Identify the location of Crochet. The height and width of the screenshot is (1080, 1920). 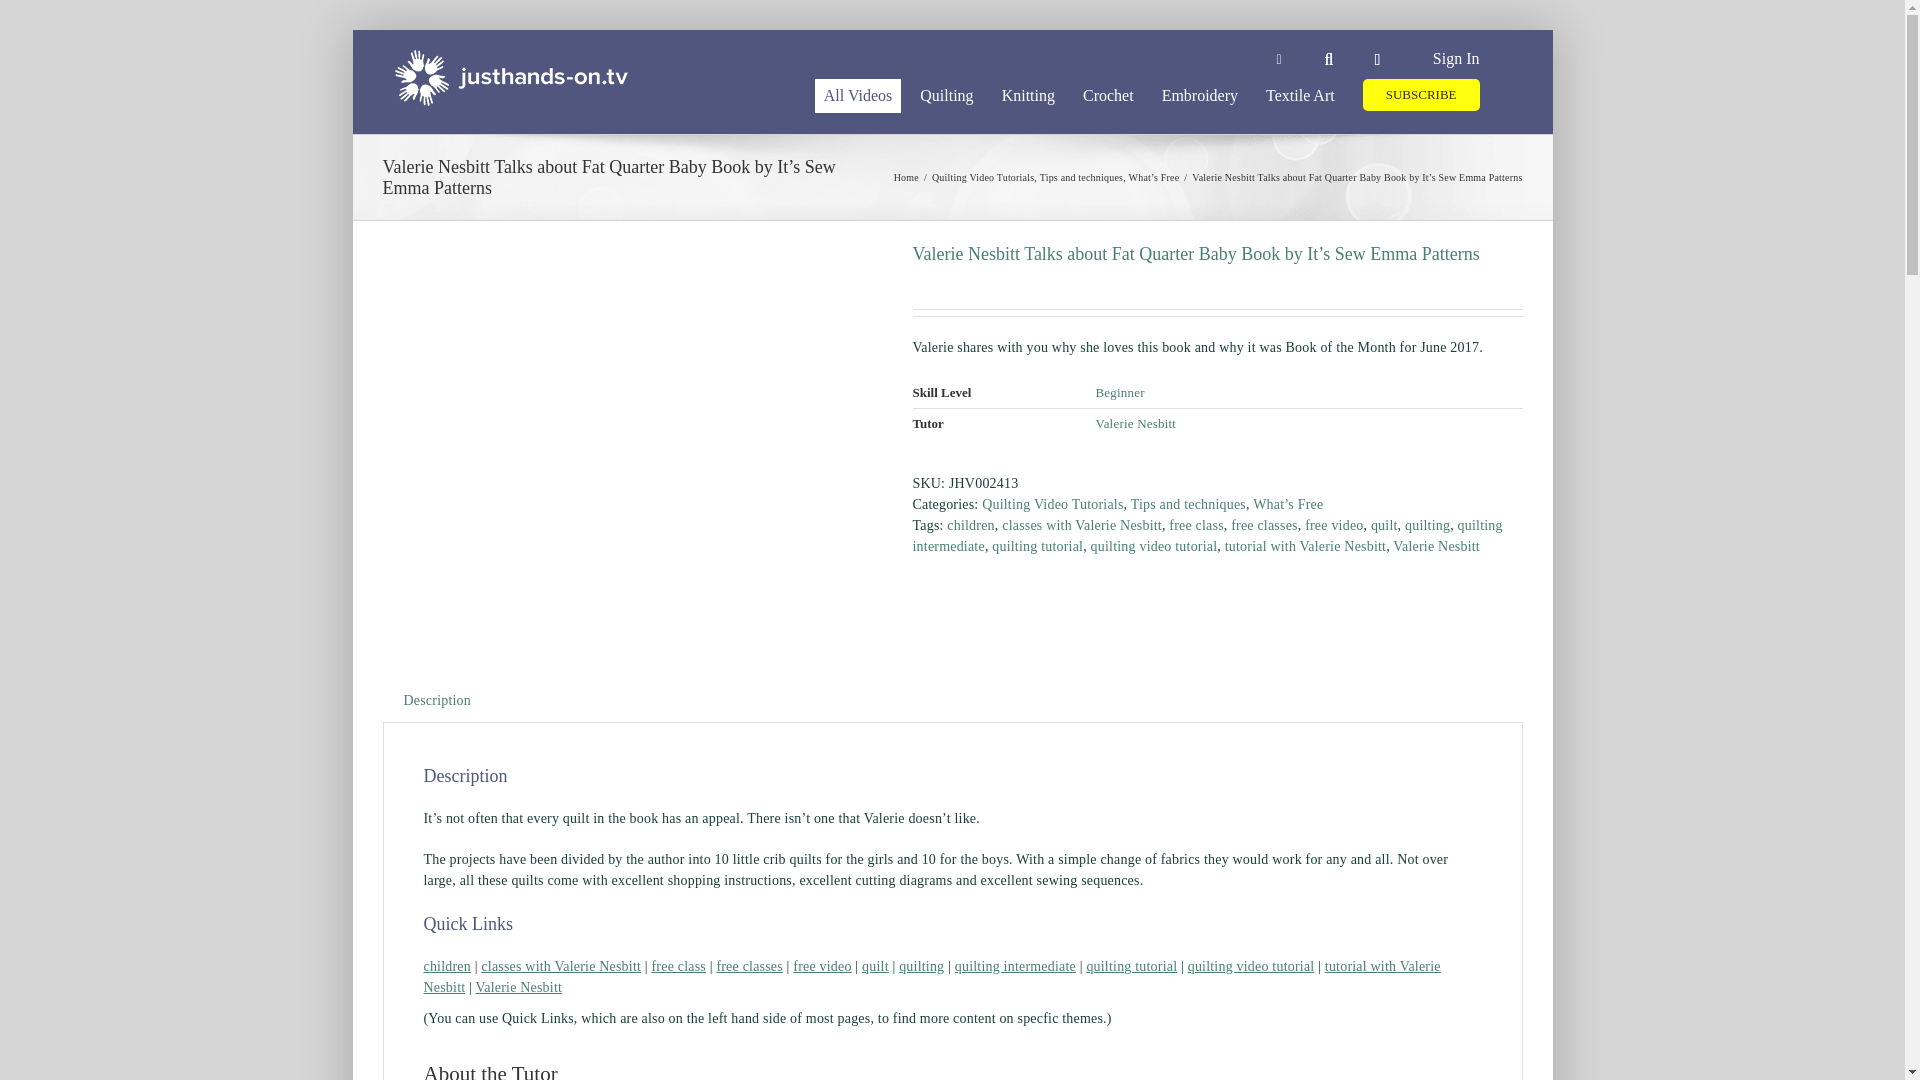
(1108, 94).